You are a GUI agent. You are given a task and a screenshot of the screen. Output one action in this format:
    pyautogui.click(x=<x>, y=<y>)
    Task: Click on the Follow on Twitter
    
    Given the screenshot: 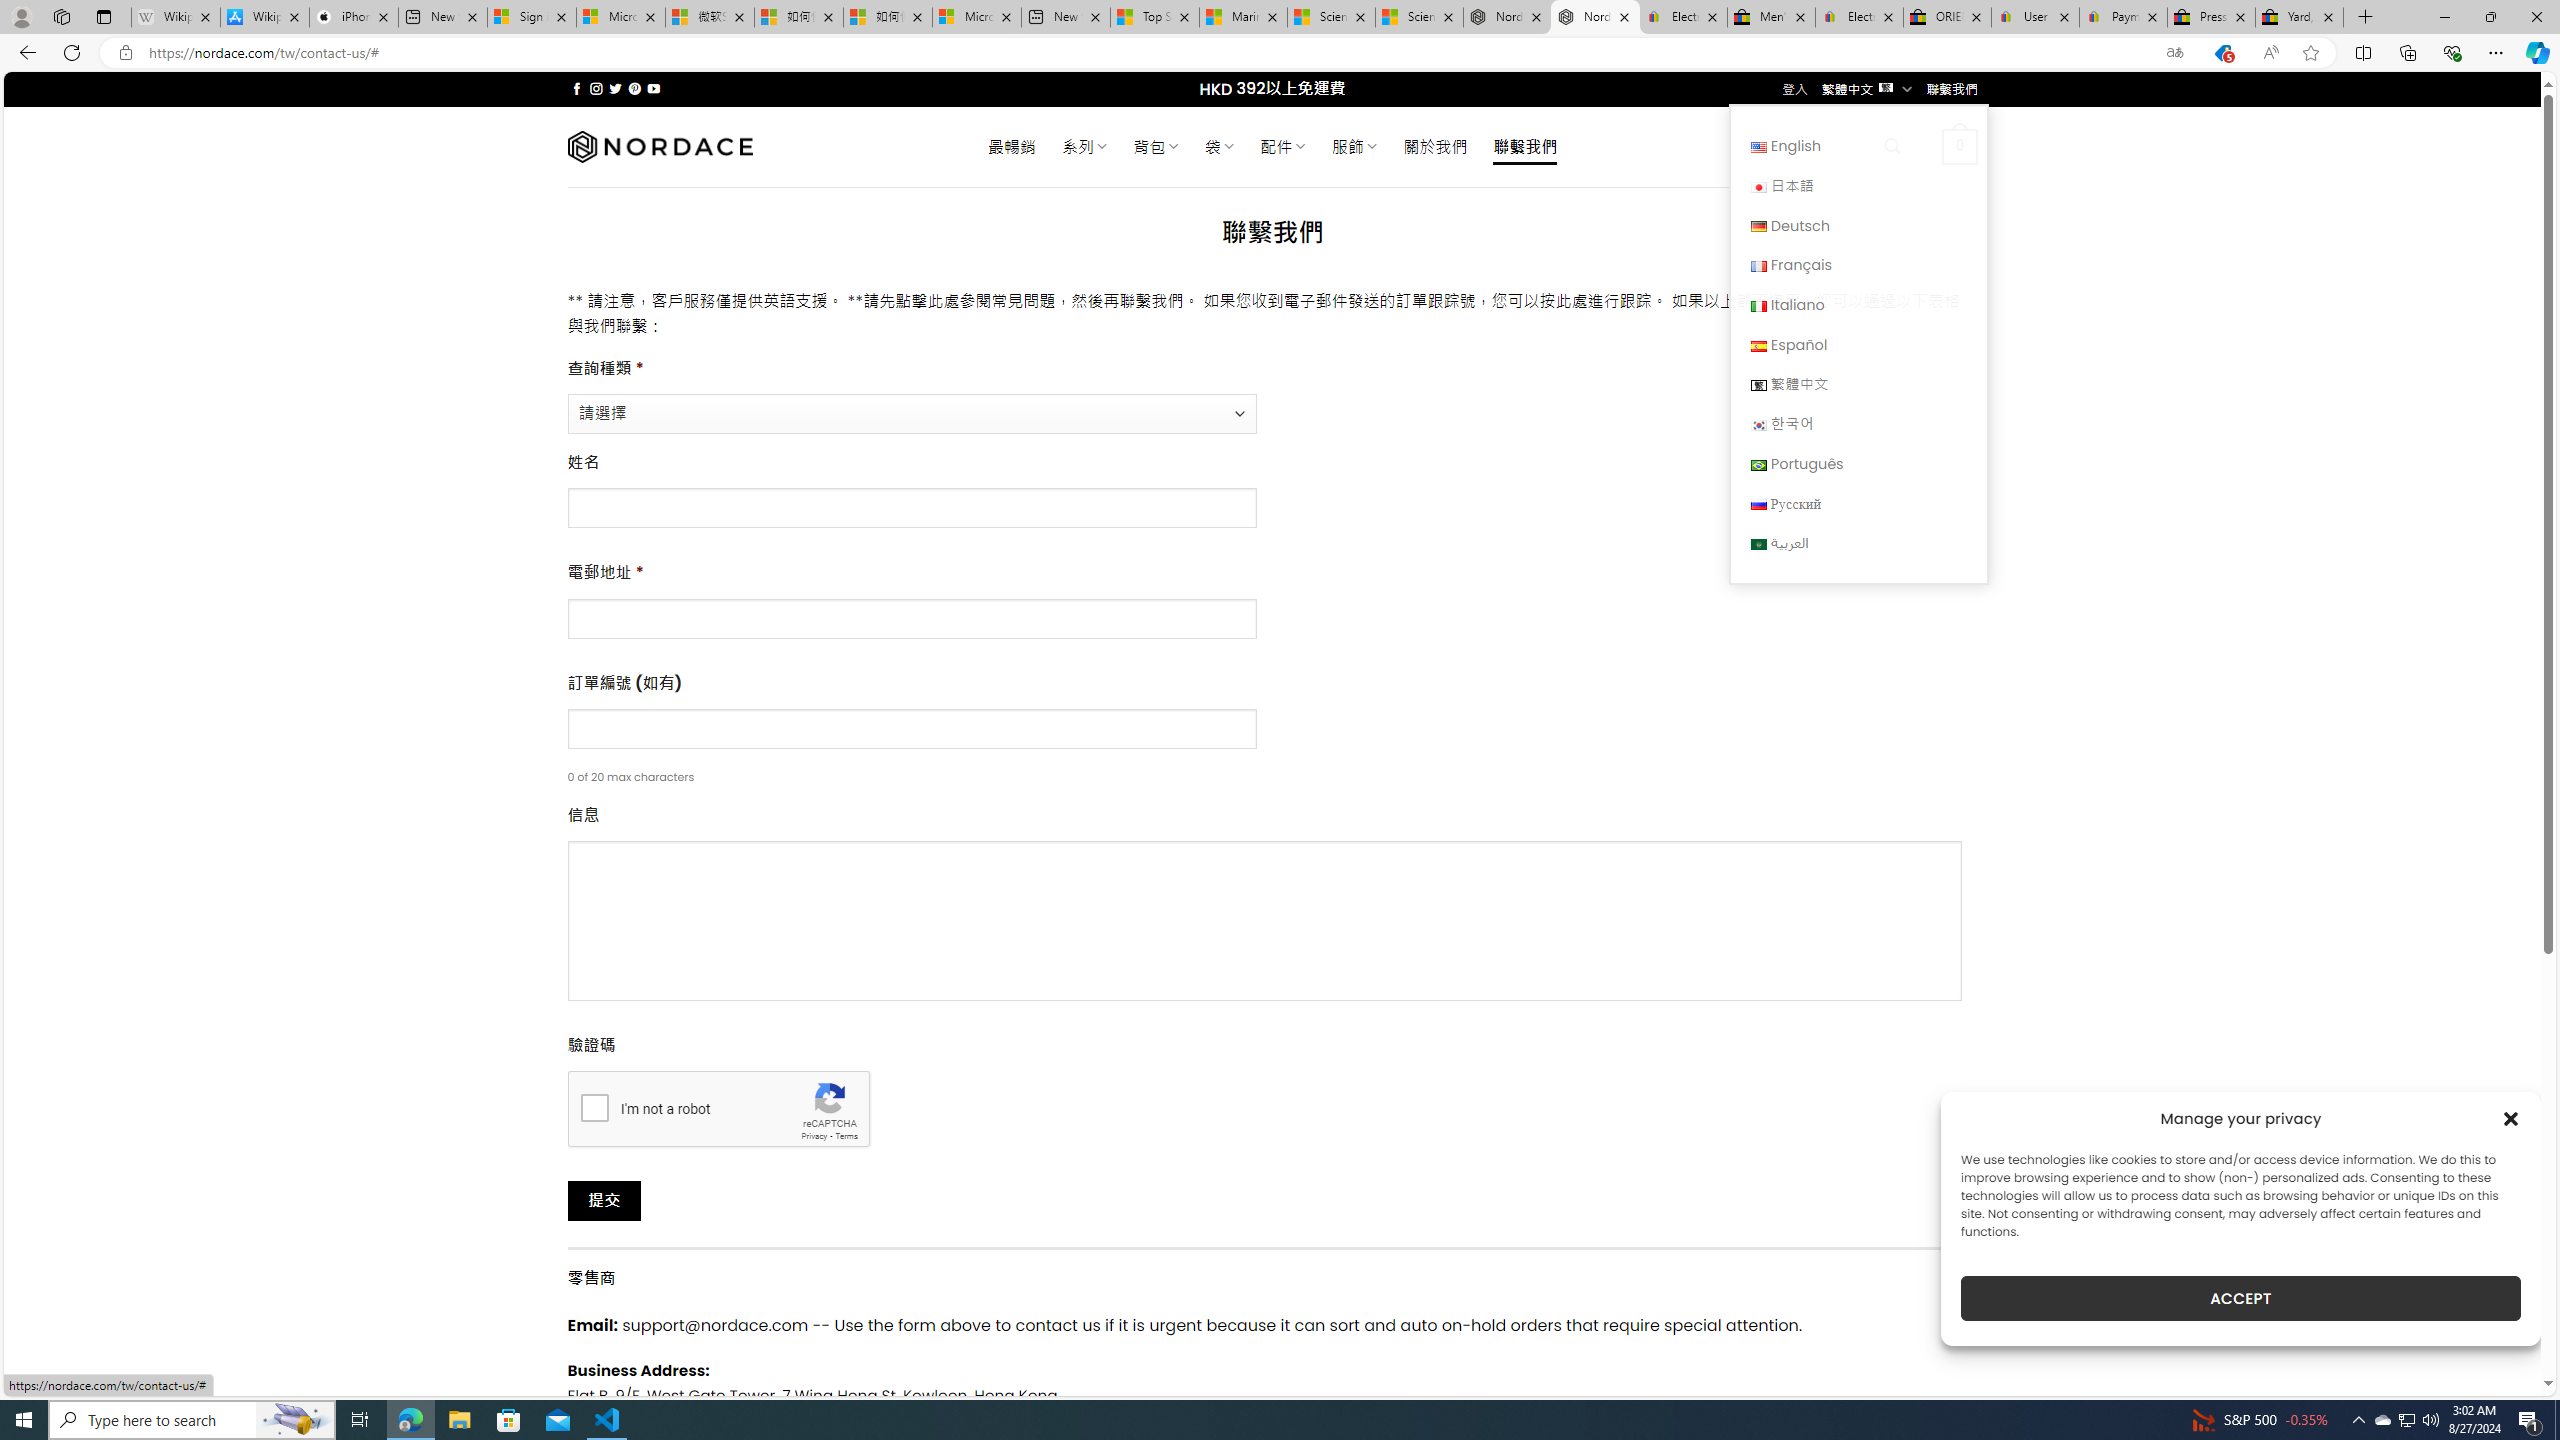 What is the action you would take?
    pyautogui.click(x=616, y=88)
    